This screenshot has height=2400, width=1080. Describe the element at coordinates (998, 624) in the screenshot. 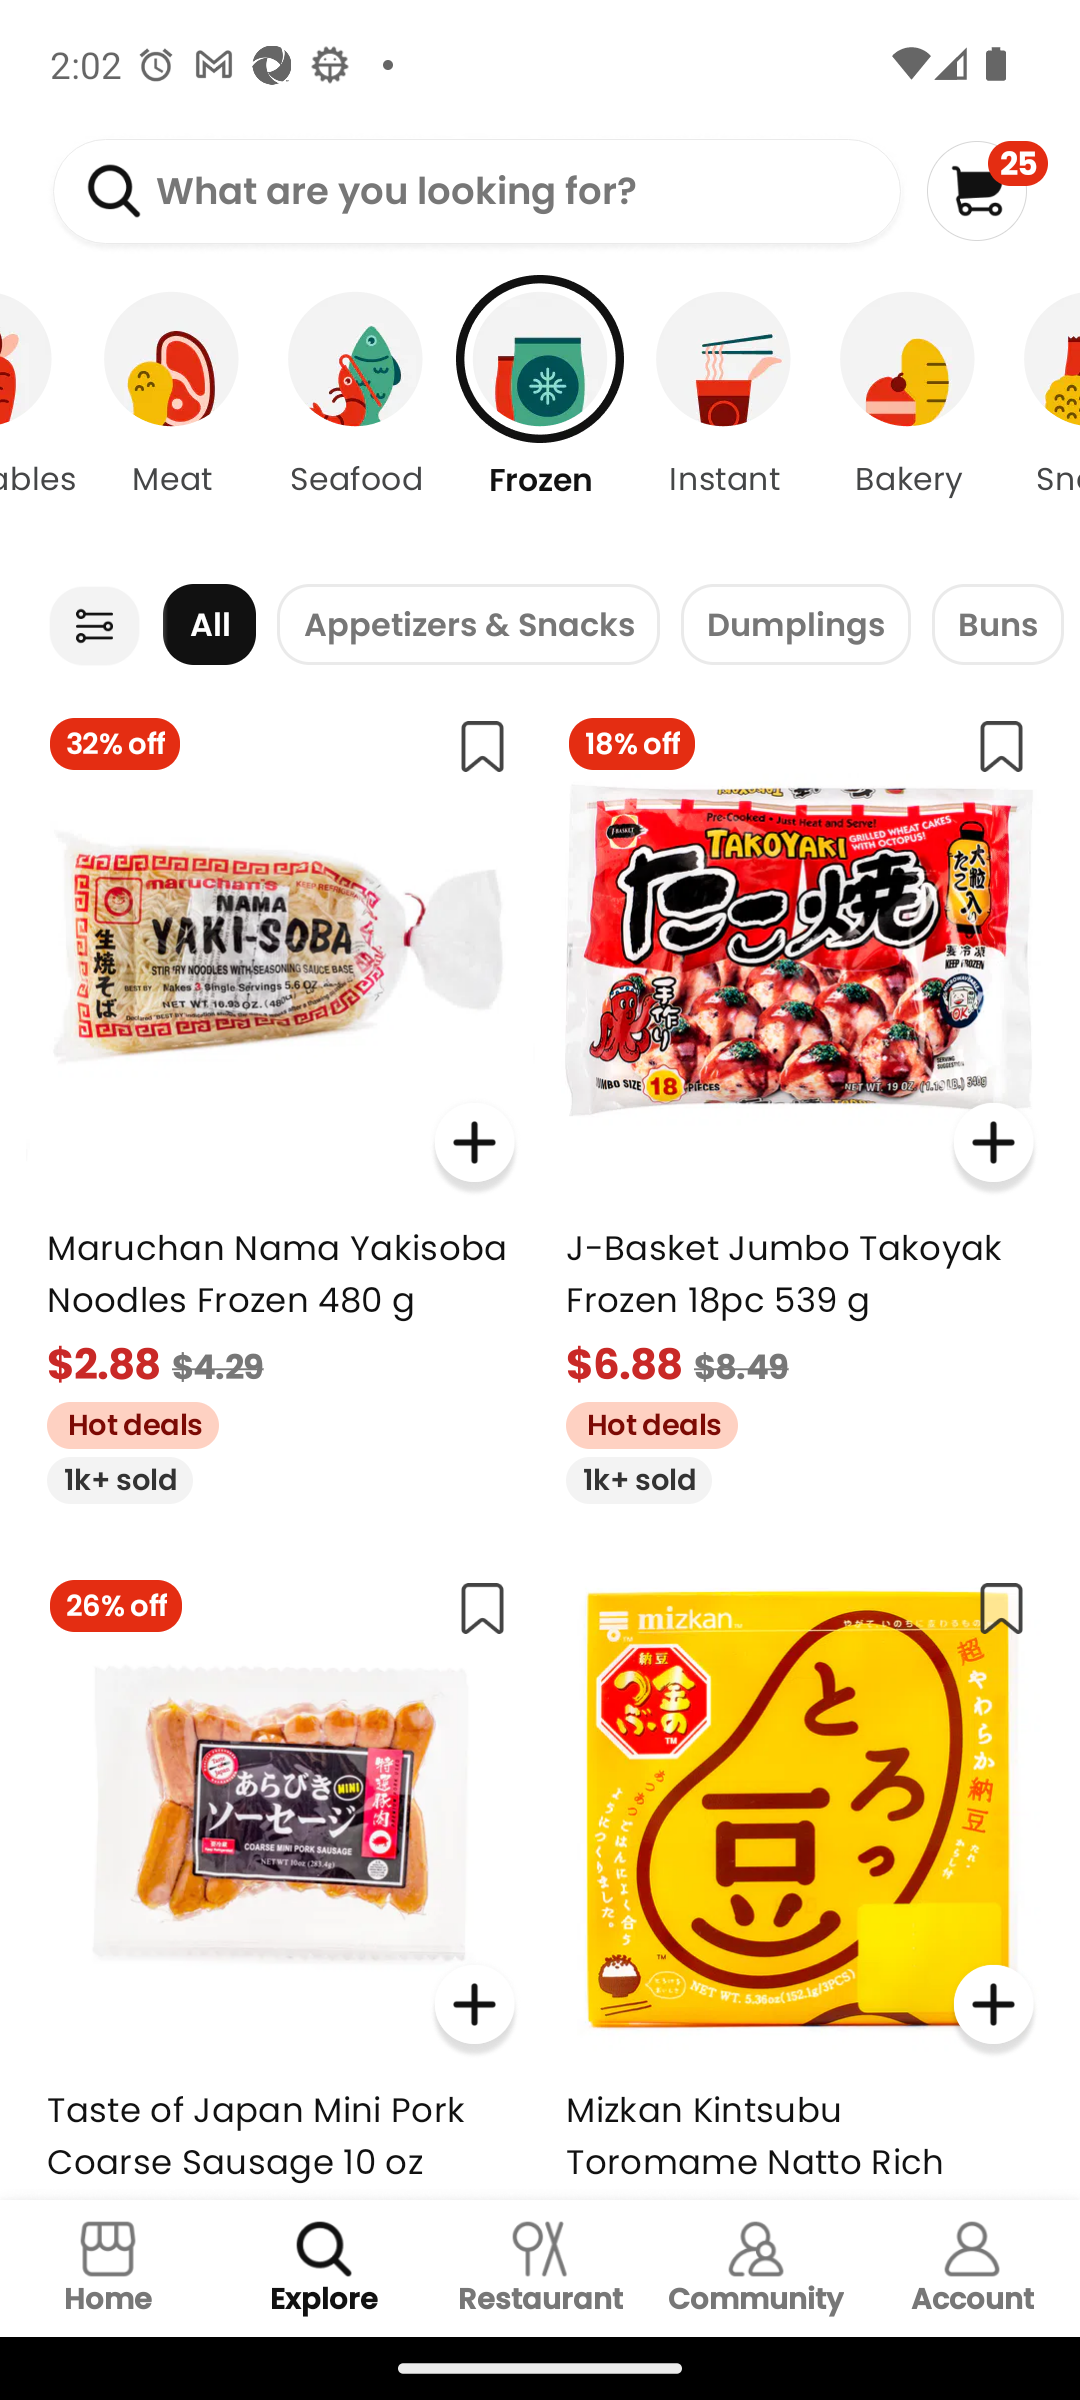

I see `Buns` at that location.